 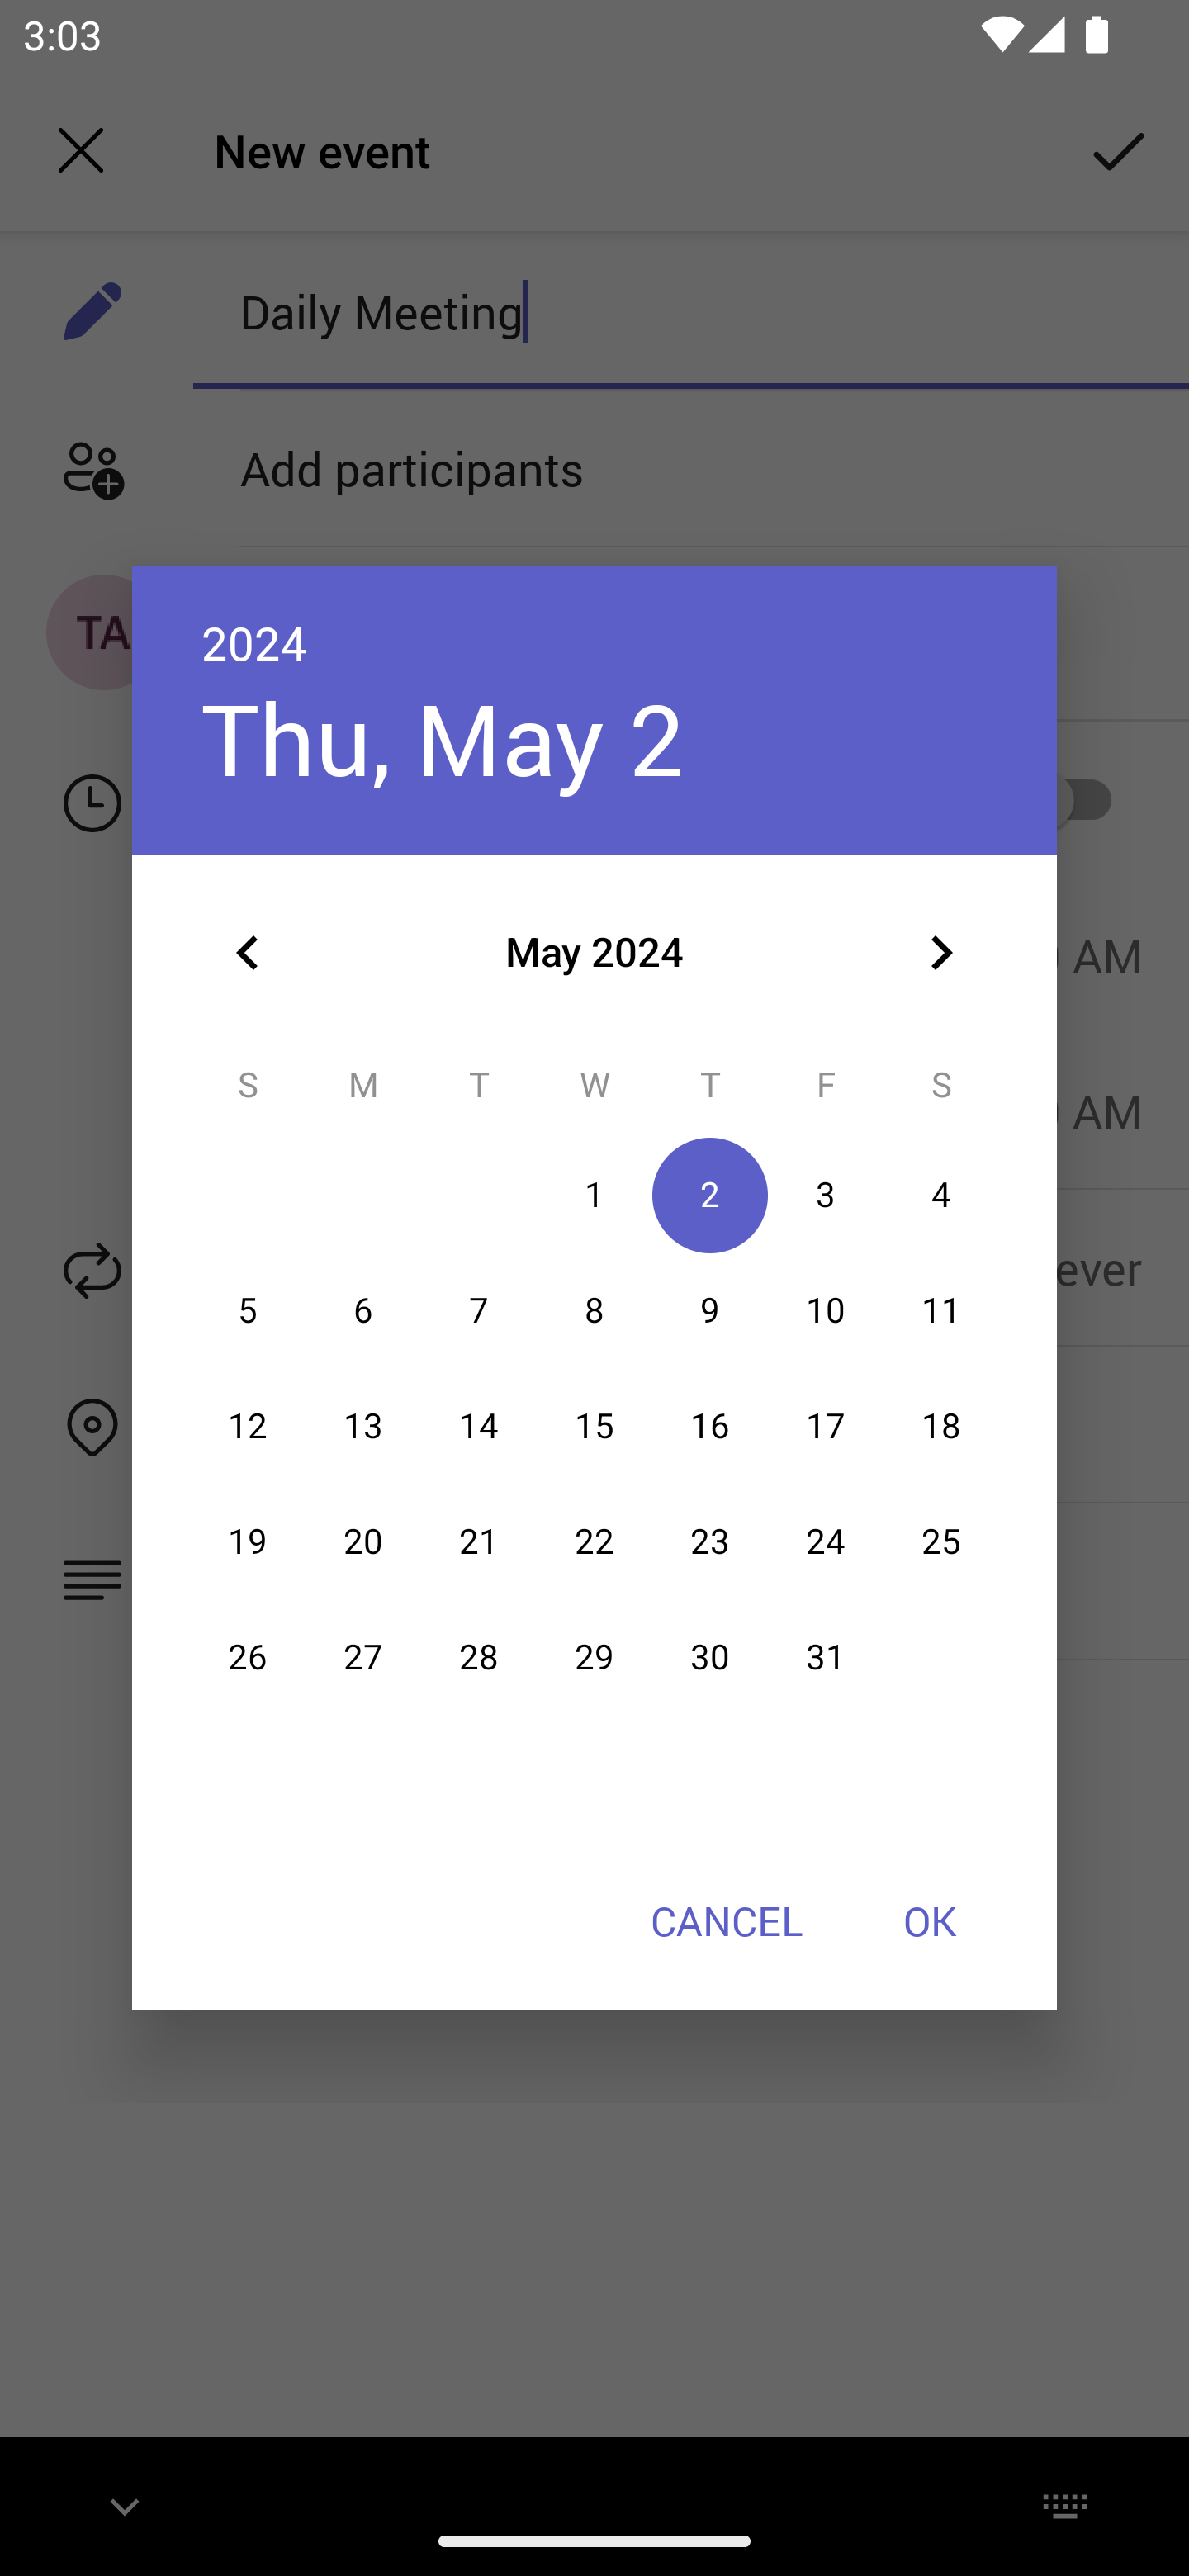 What do you see at coordinates (363, 1425) in the screenshot?
I see `13 13 May 2024` at bounding box center [363, 1425].